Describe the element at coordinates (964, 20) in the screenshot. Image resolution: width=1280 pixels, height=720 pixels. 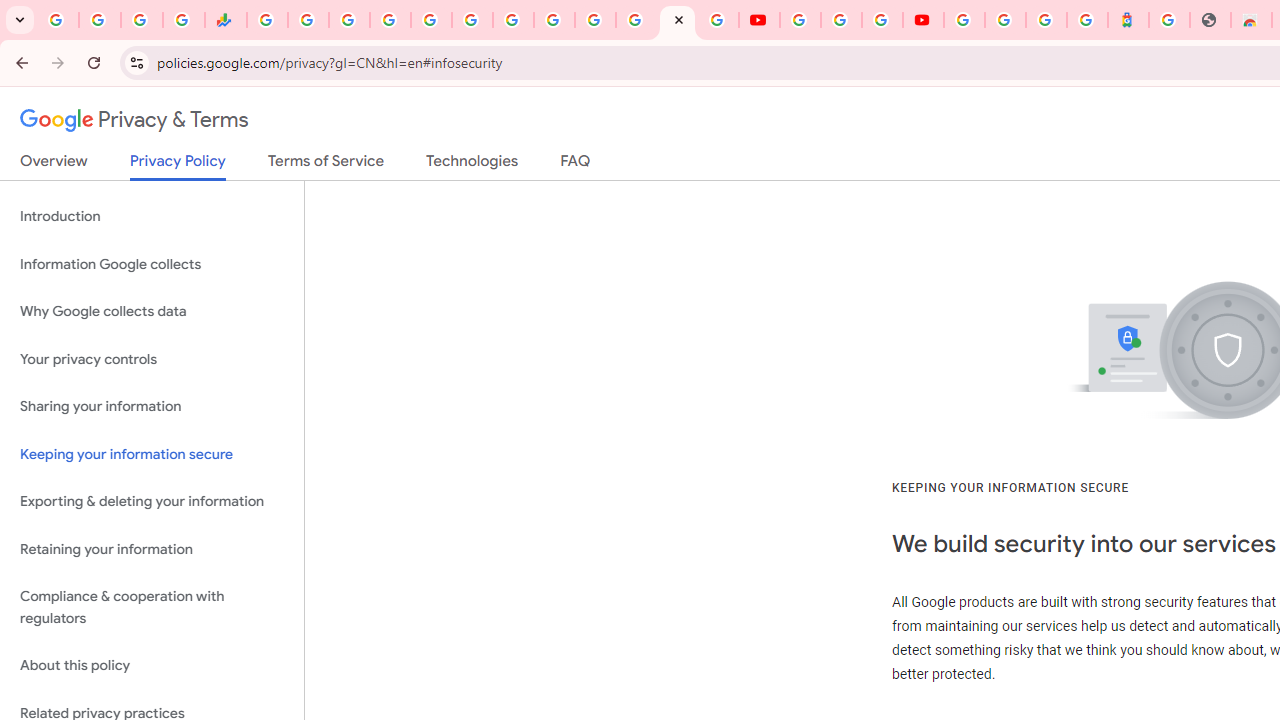
I see `Sign in - Google Accounts` at that location.